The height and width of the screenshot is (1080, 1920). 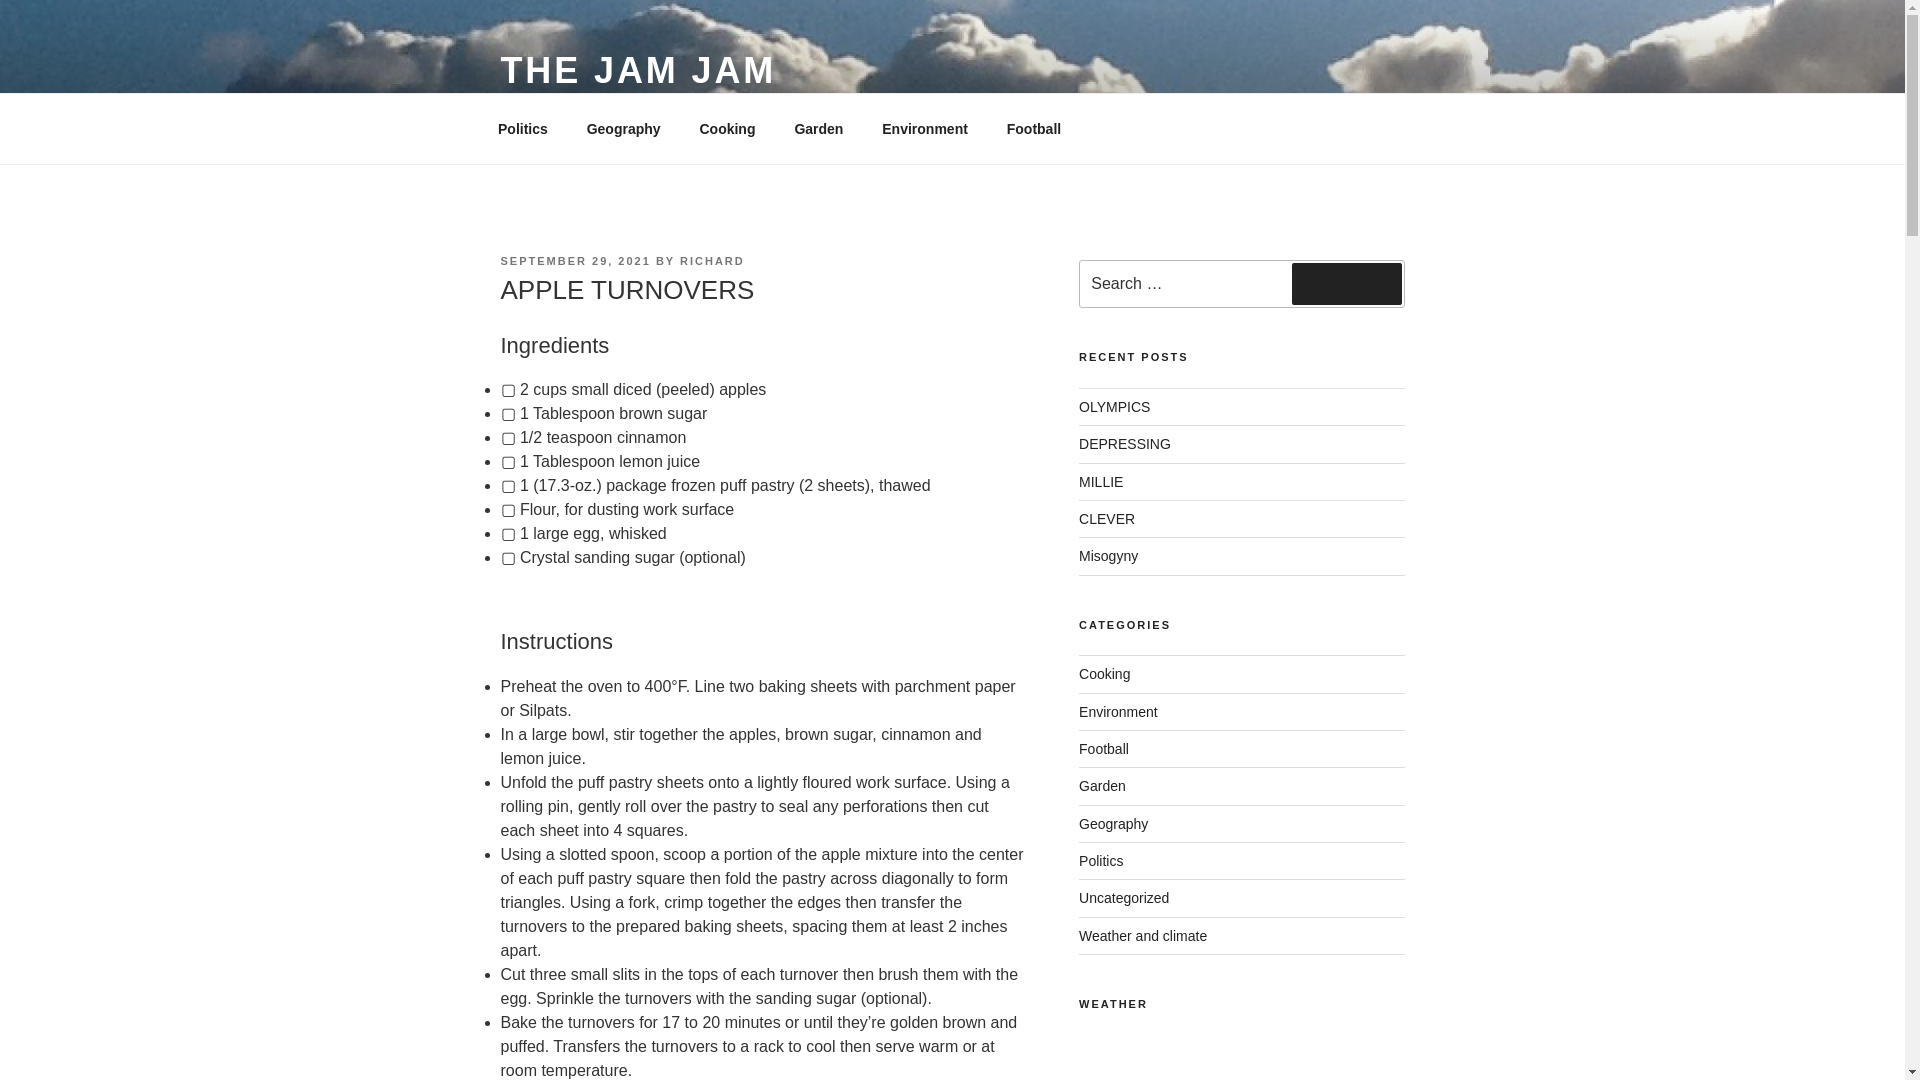 I want to click on Weather and climate, so click(x=1143, y=935).